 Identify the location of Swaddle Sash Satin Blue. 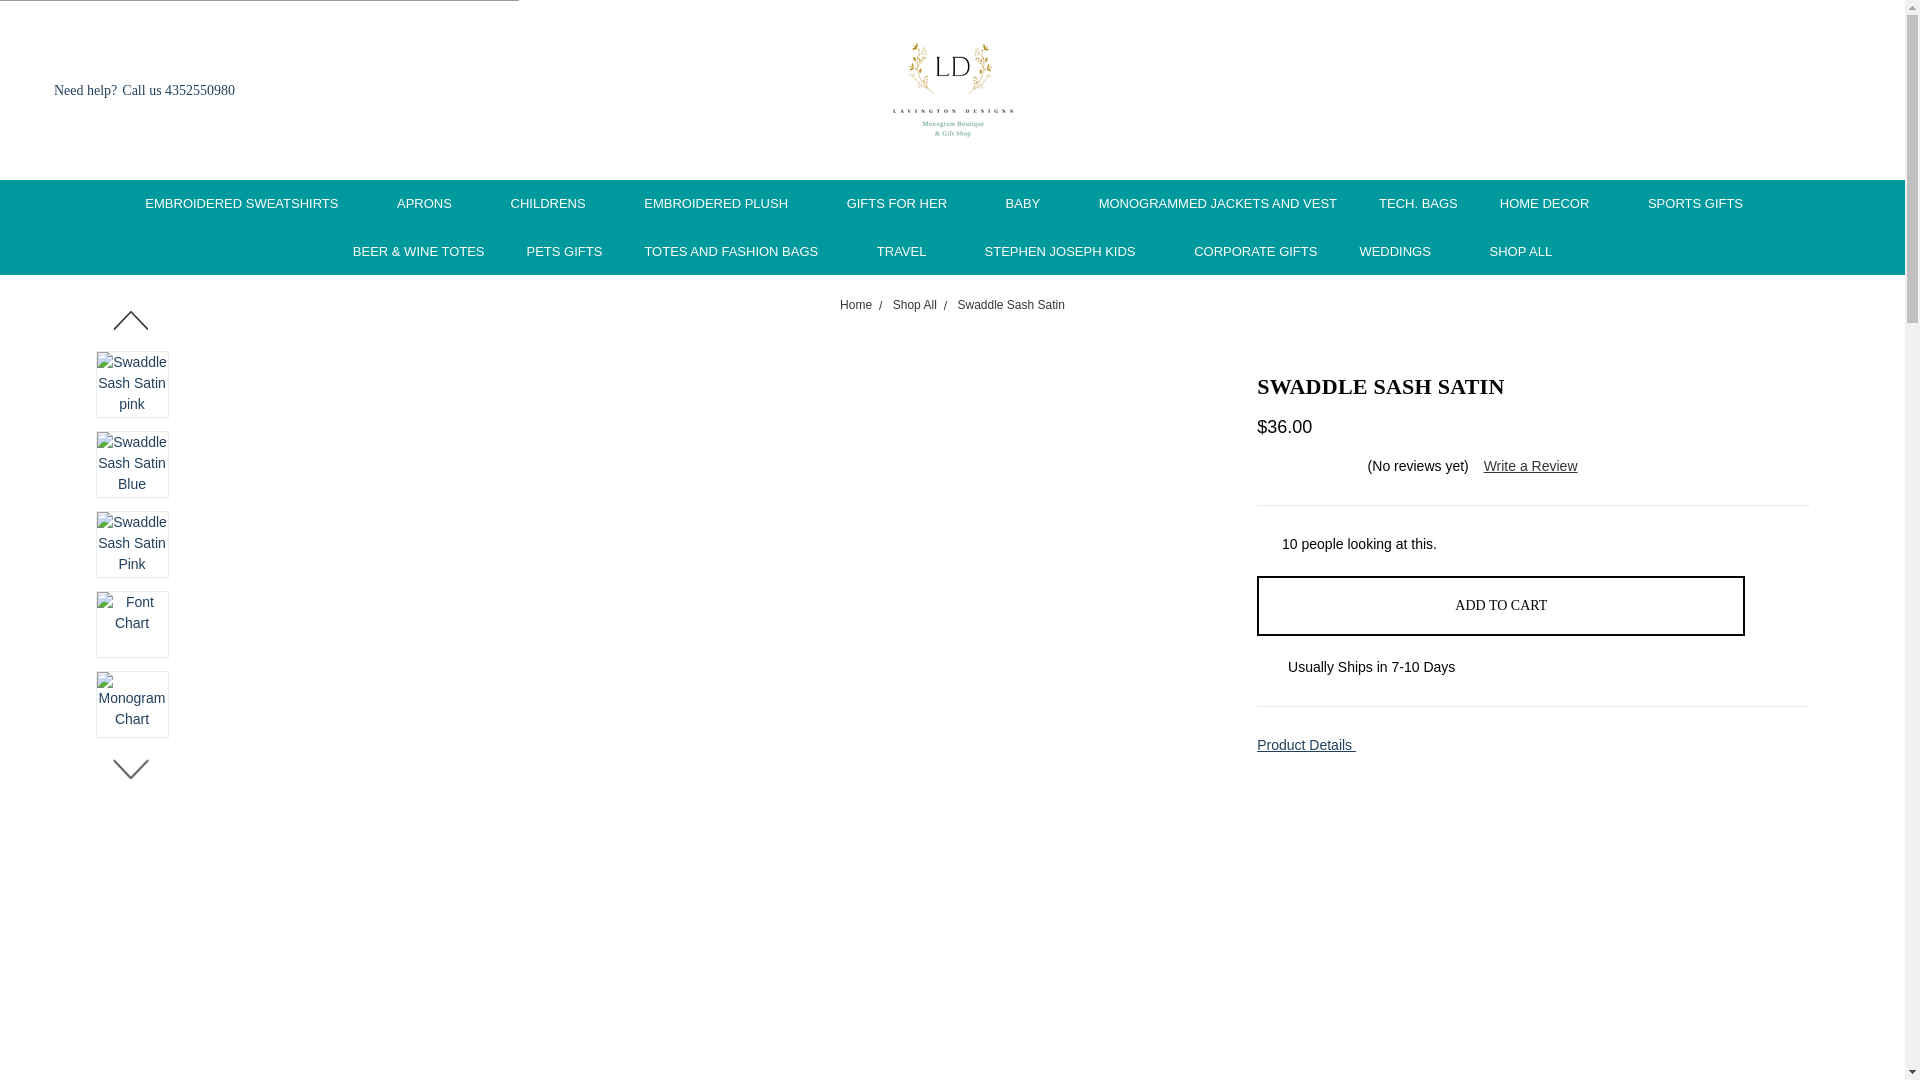
(132, 464).